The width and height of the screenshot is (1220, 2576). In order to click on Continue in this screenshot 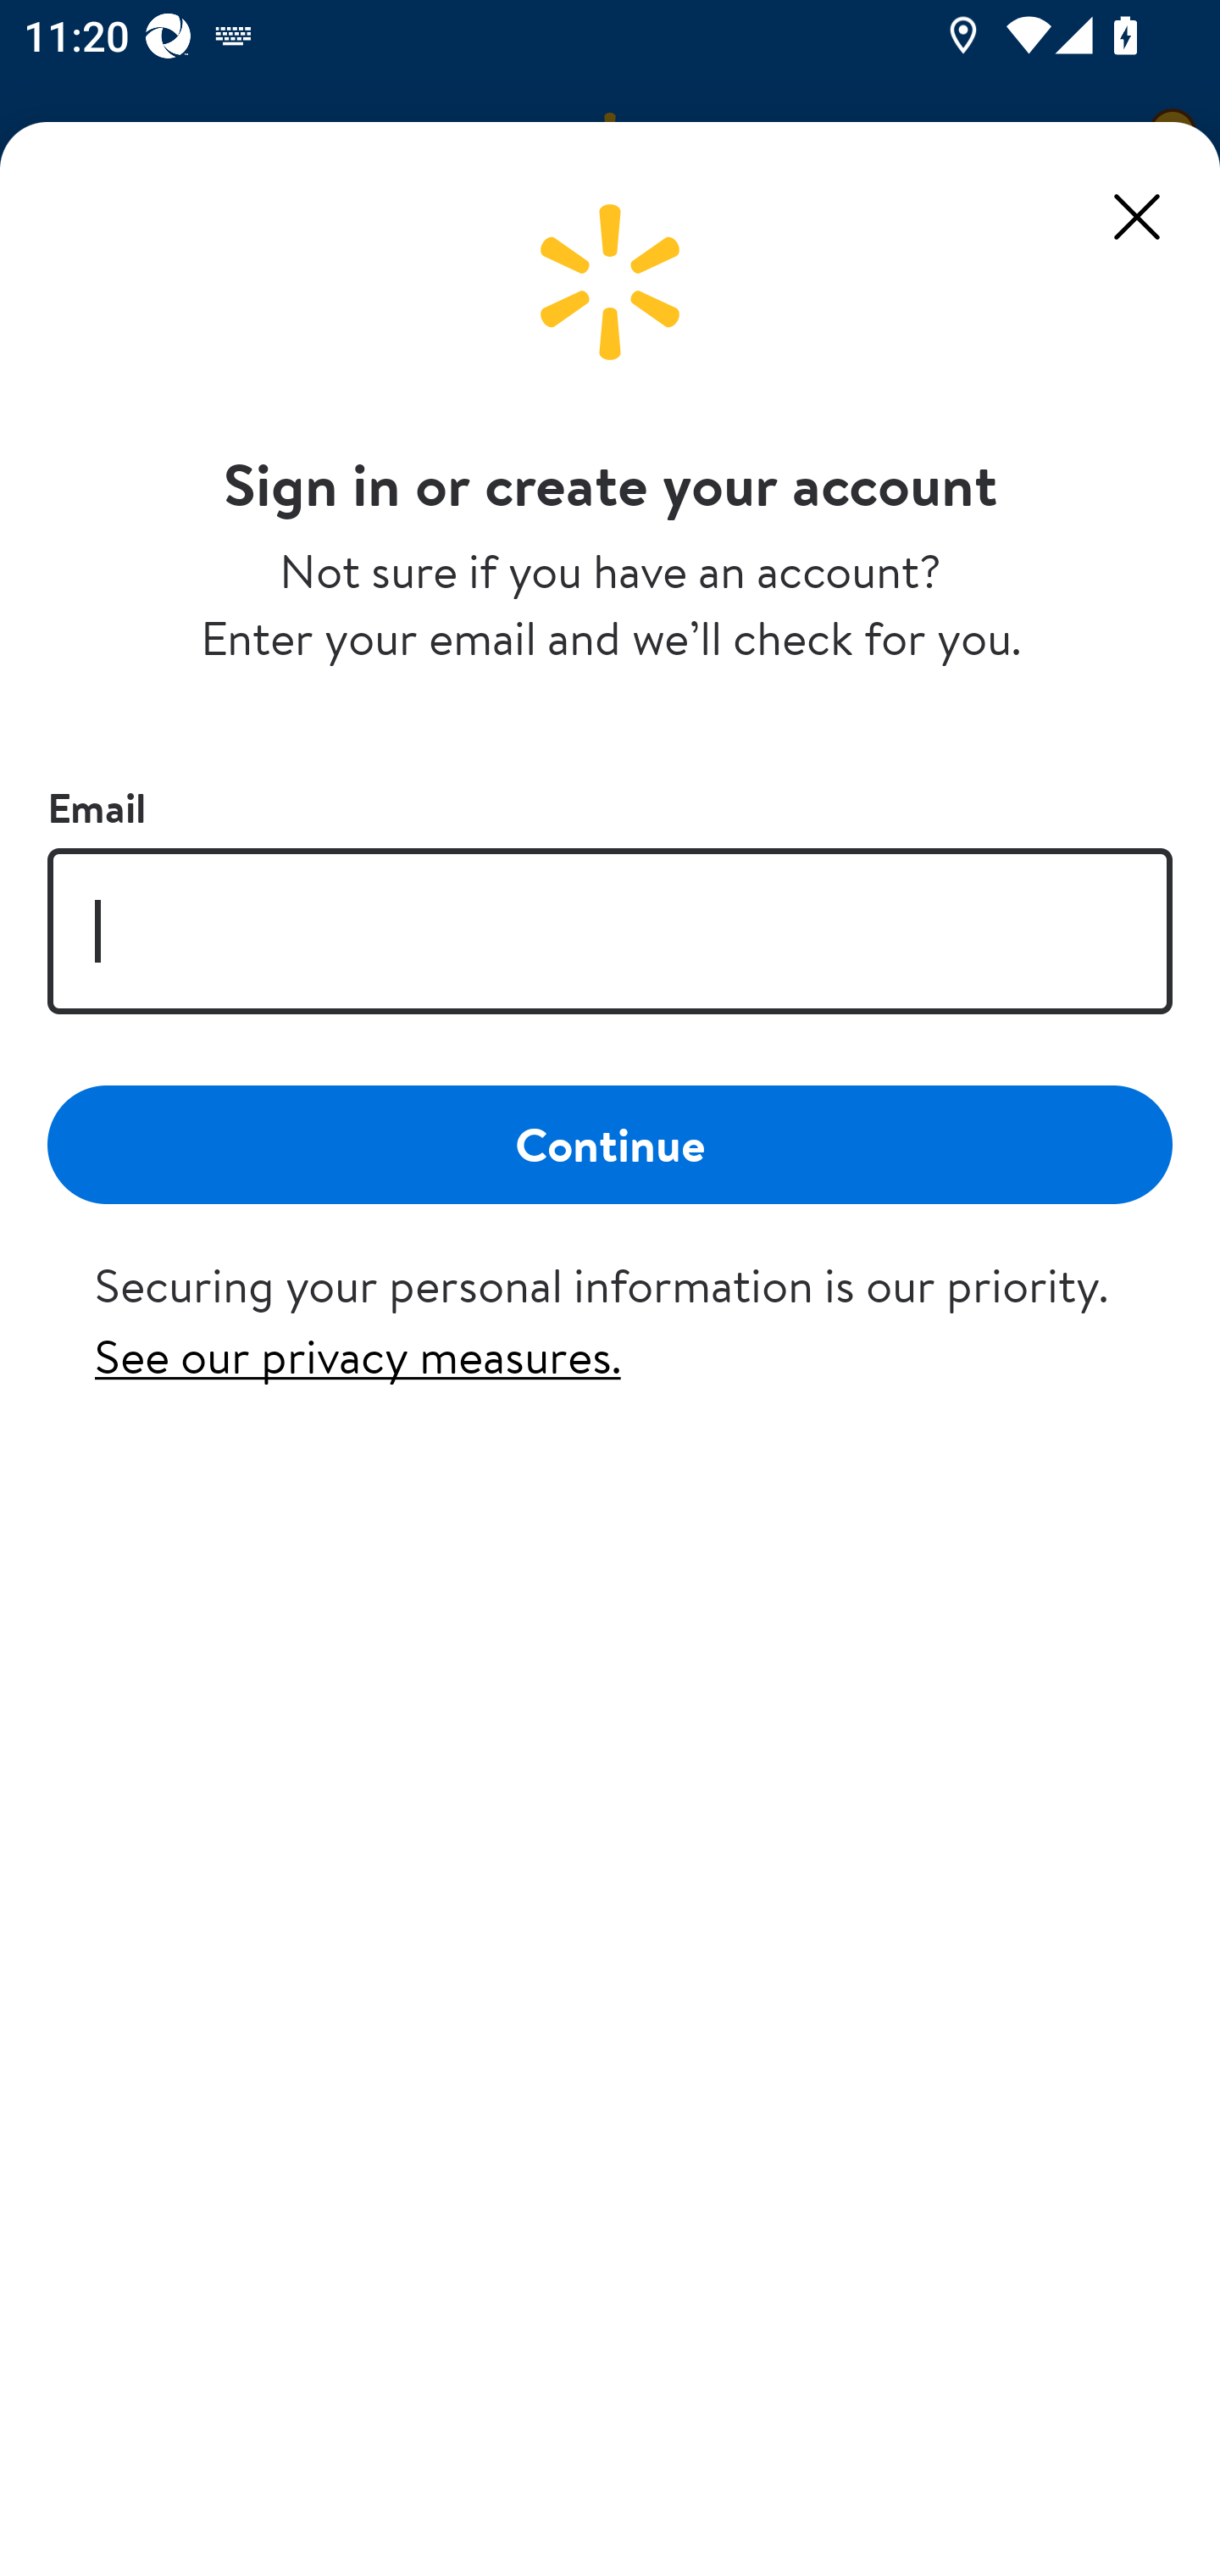, I will do `click(610, 1143)`.